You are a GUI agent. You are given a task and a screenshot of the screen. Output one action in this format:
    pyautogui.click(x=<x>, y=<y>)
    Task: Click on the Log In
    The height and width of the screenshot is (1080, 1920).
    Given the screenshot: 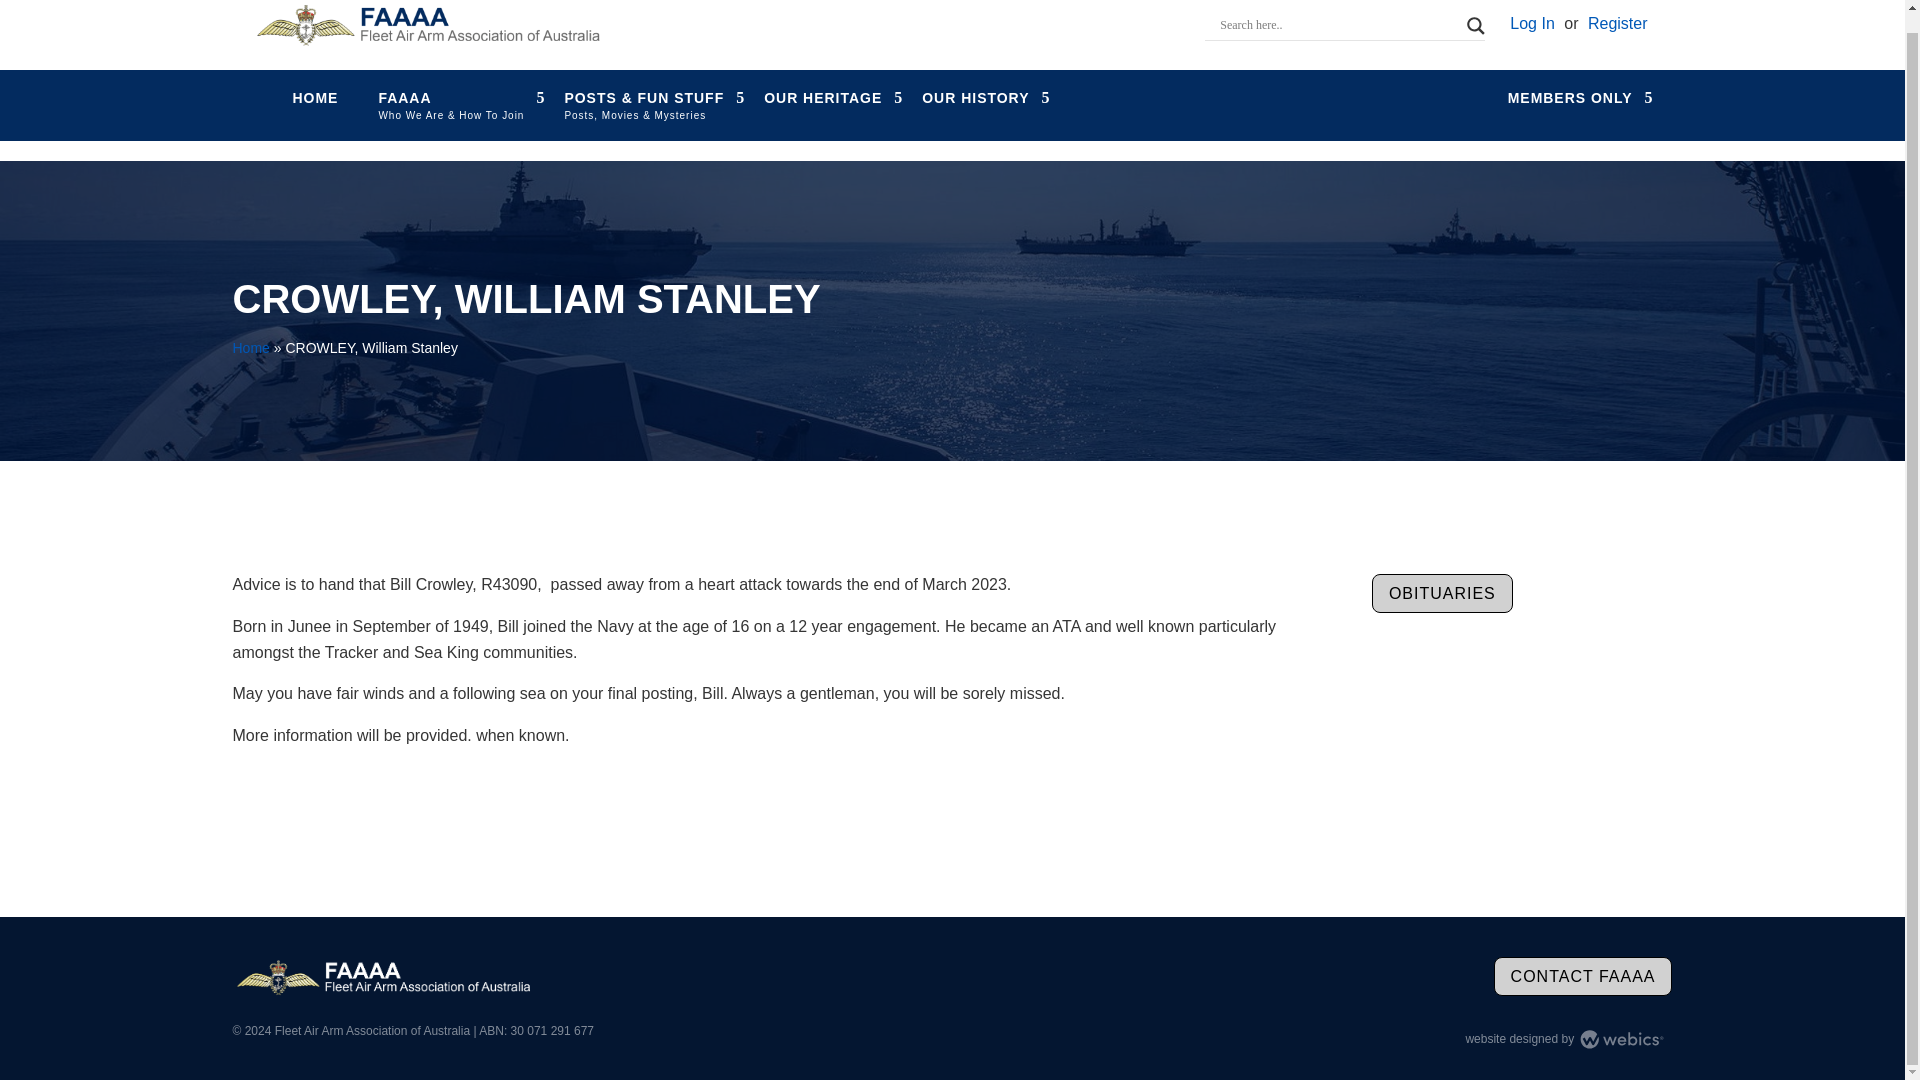 What is the action you would take?
    pyautogui.click(x=1531, y=24)
    